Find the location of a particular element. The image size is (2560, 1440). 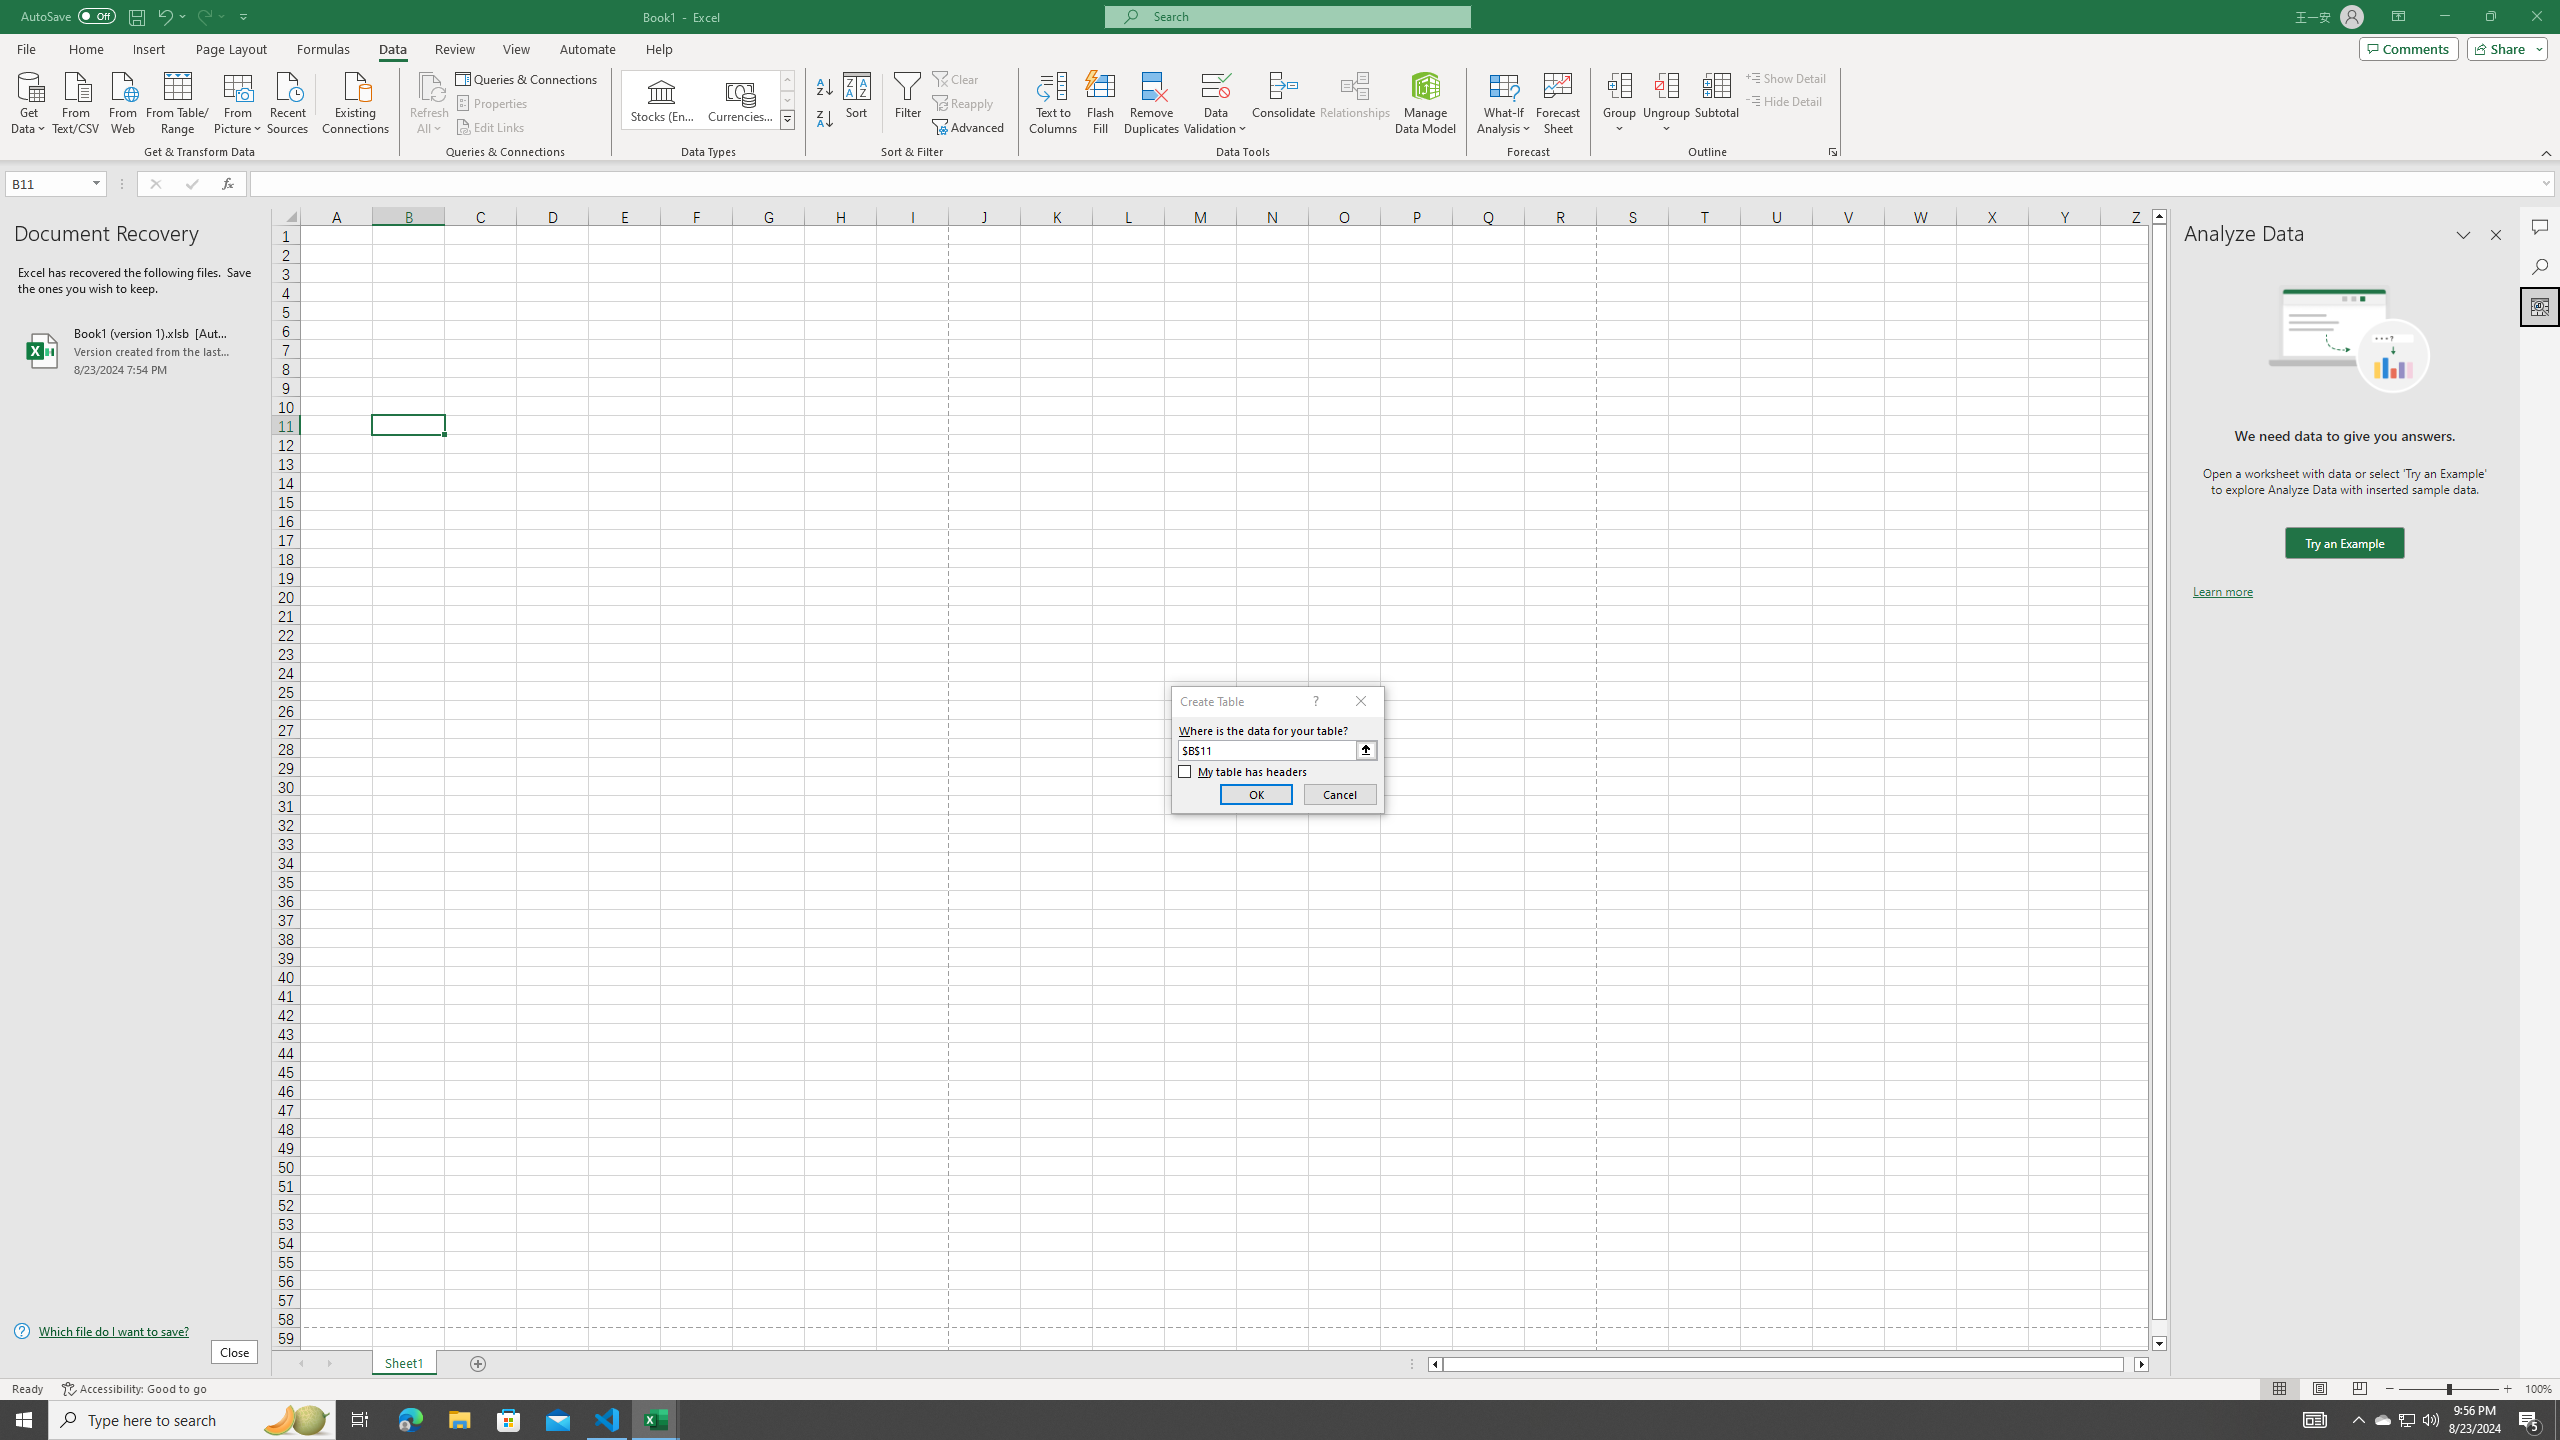

Analyze Data is located at coordinates (2540, 306).